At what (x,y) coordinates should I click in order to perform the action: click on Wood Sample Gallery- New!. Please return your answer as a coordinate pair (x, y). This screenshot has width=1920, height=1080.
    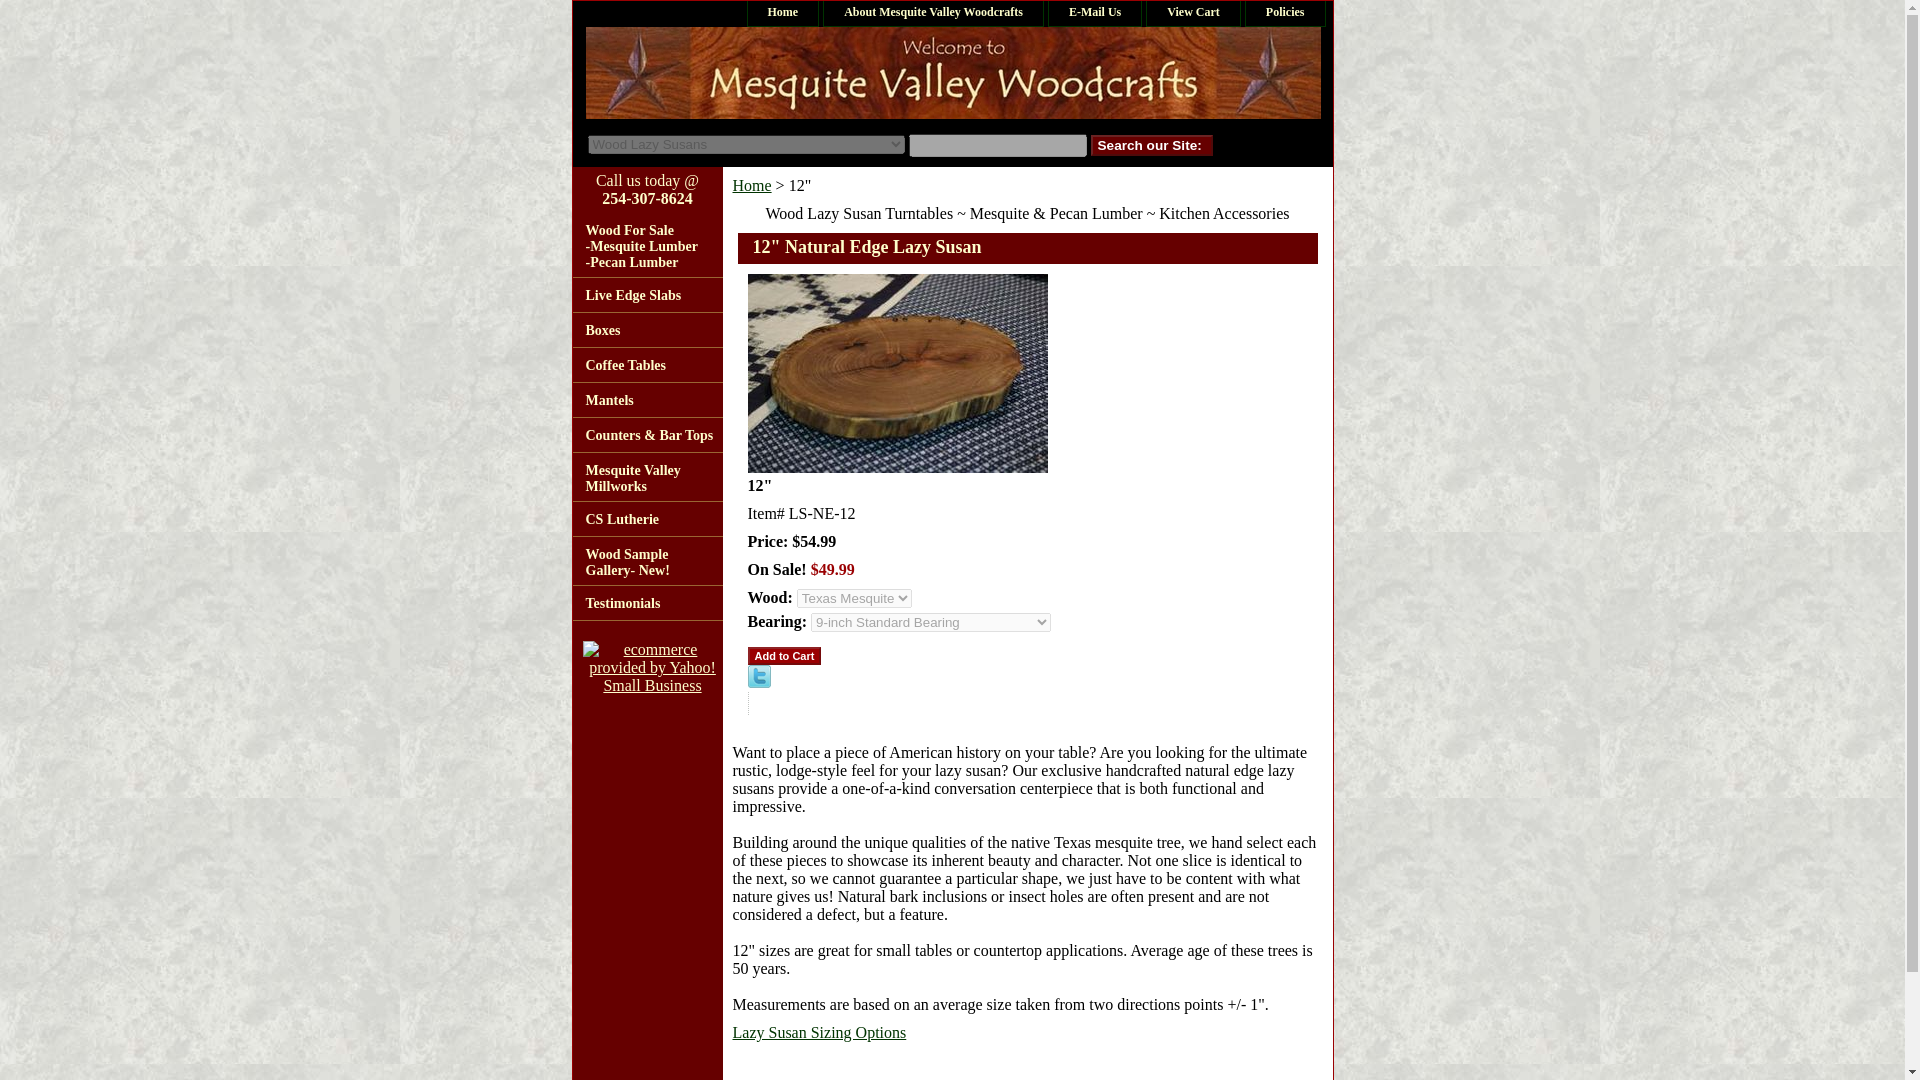
    Looking at the image, I should click on (646, 561).